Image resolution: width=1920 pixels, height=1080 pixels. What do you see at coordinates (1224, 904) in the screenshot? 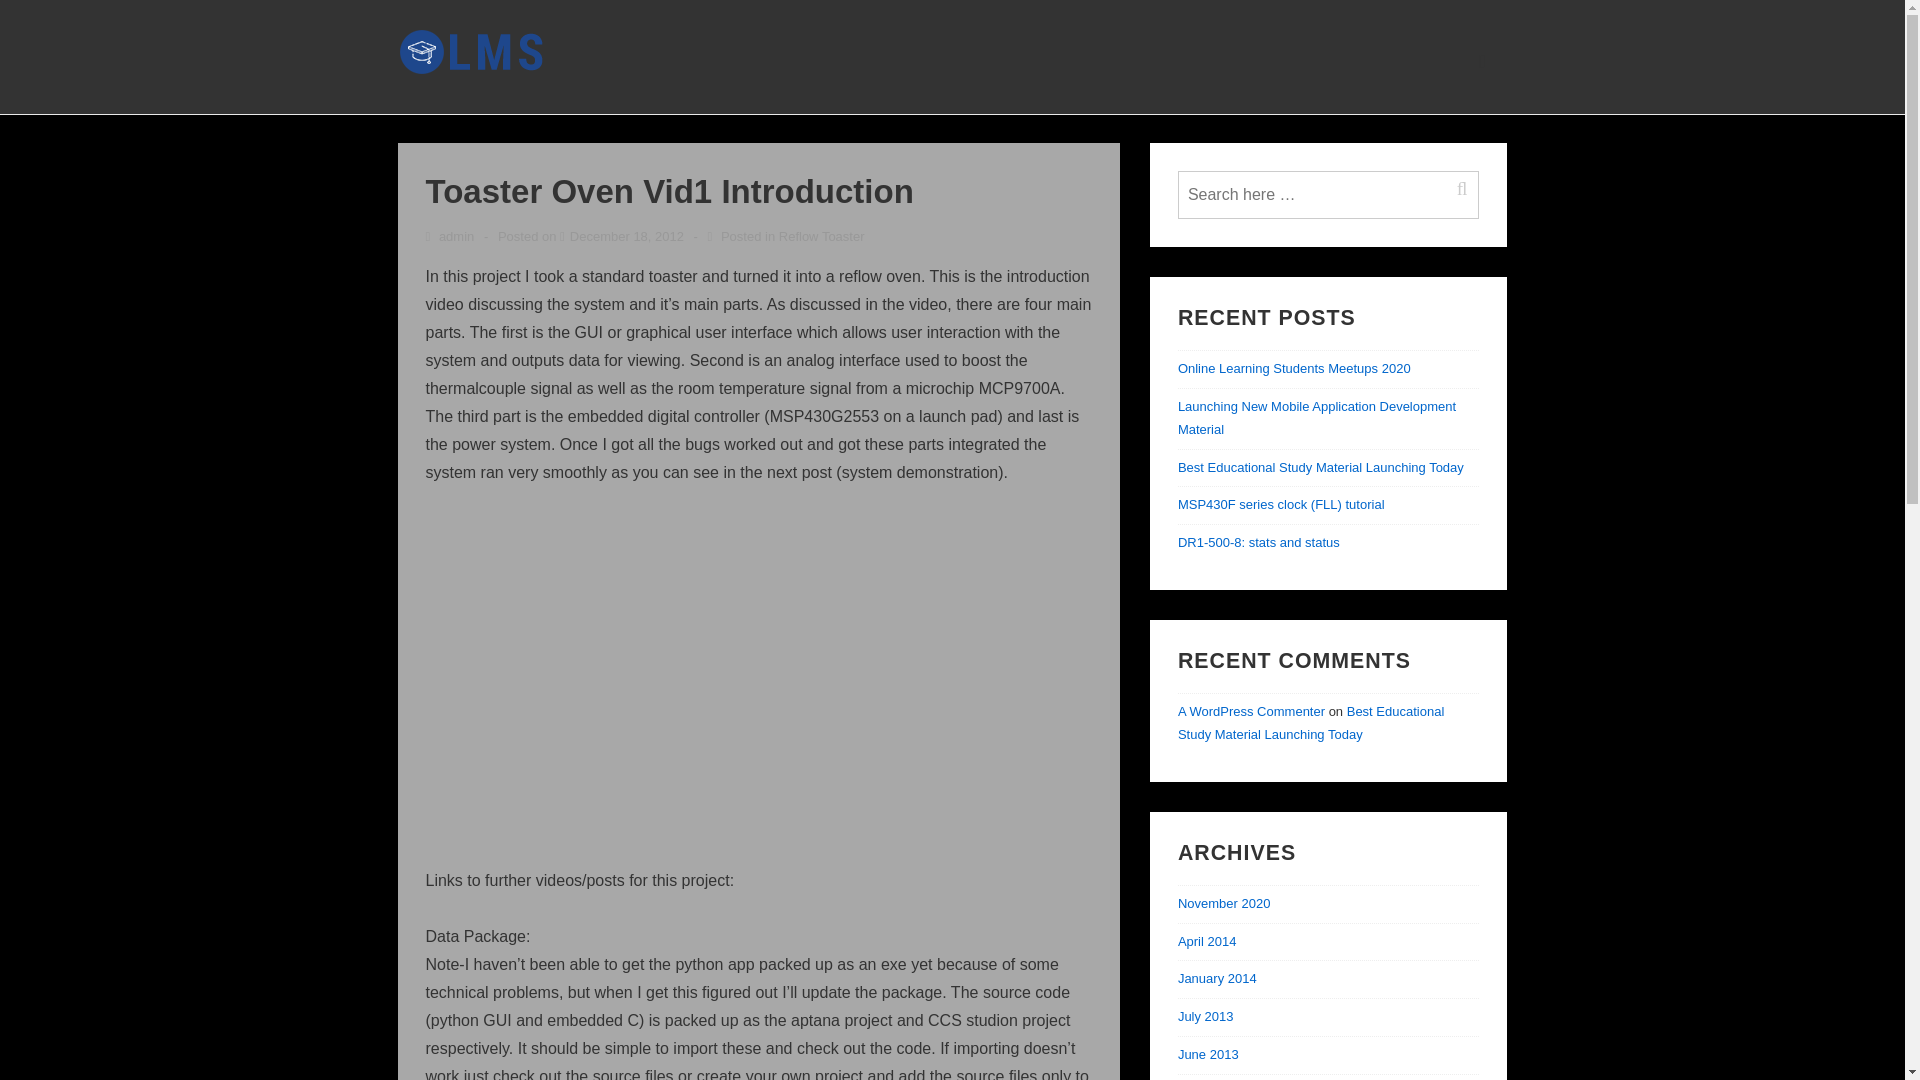
I see `November 2020` at bounding box center [1224, 904].